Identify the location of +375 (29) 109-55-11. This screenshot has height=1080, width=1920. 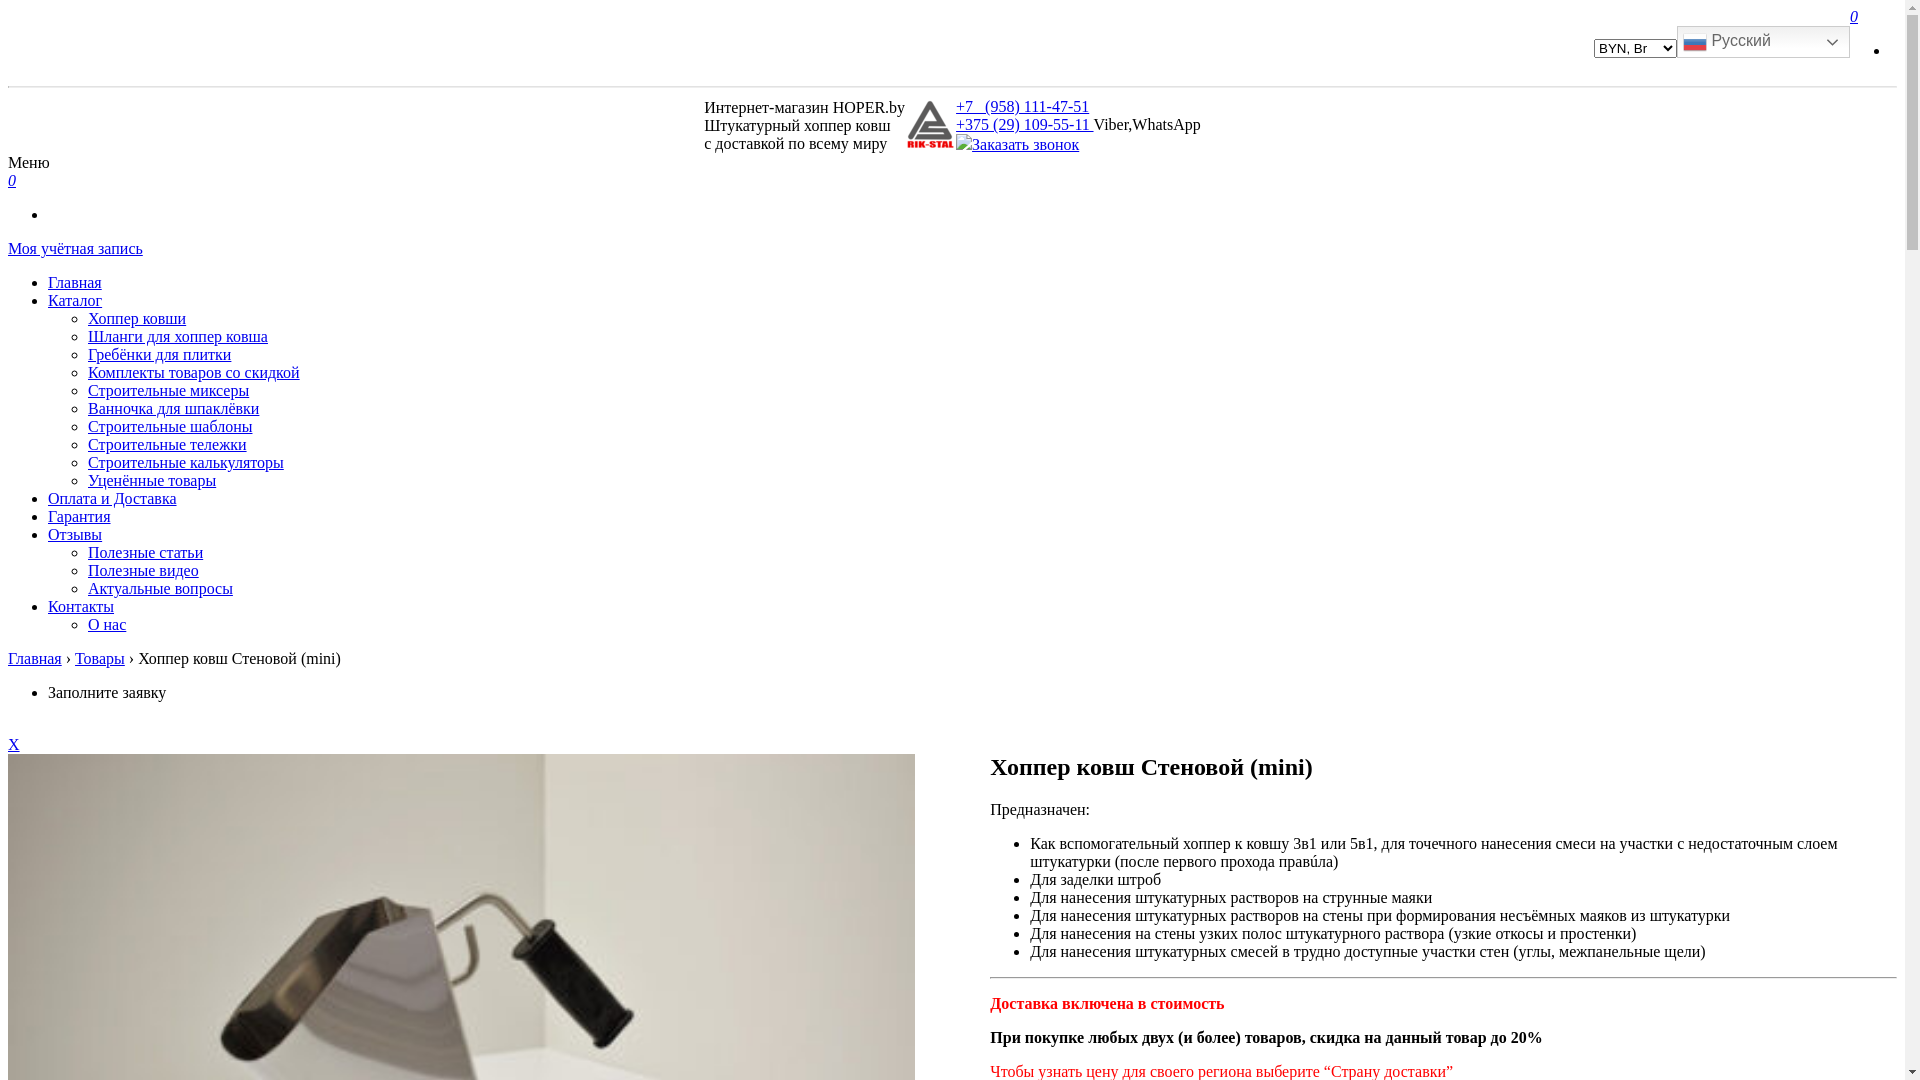
(1024, 124).